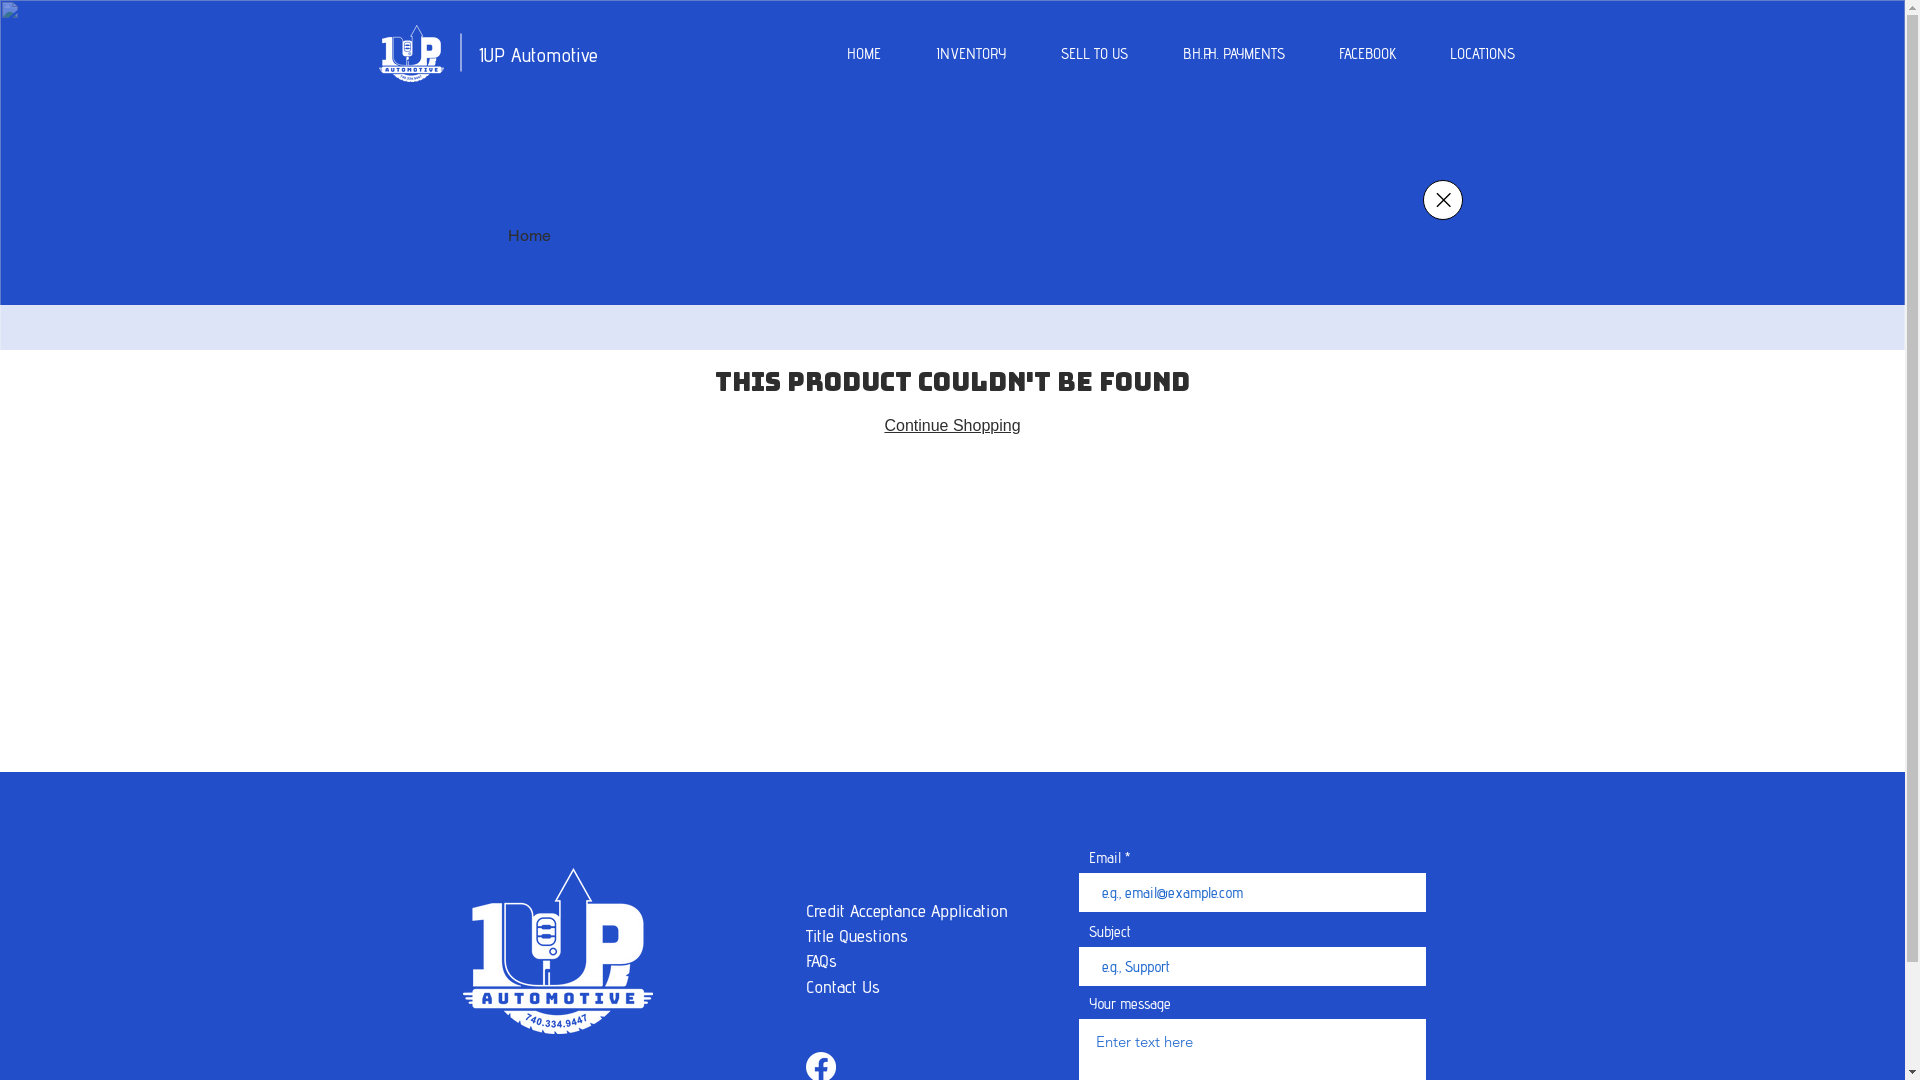  I want to click on SELL TO US, so click(1078, 54).